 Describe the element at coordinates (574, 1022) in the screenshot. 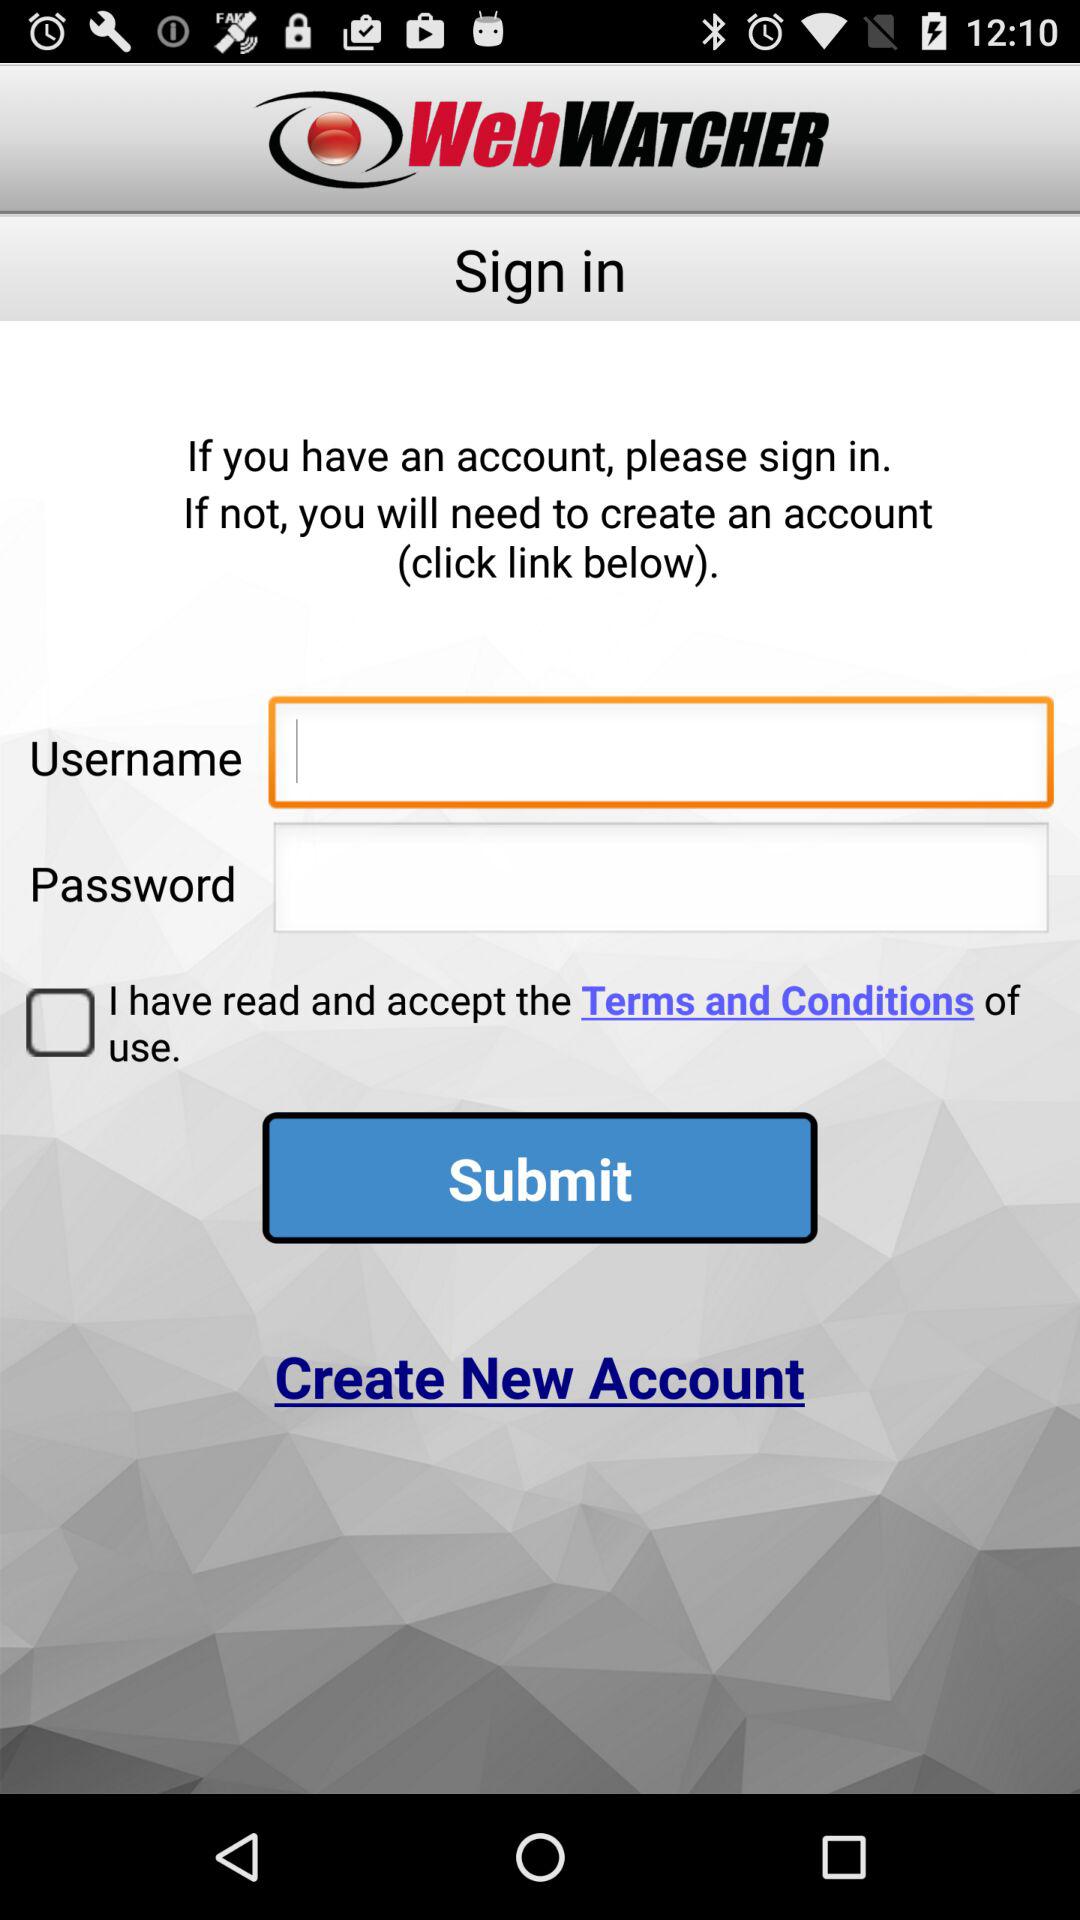

I see `scroll to the i have read app` at that location.